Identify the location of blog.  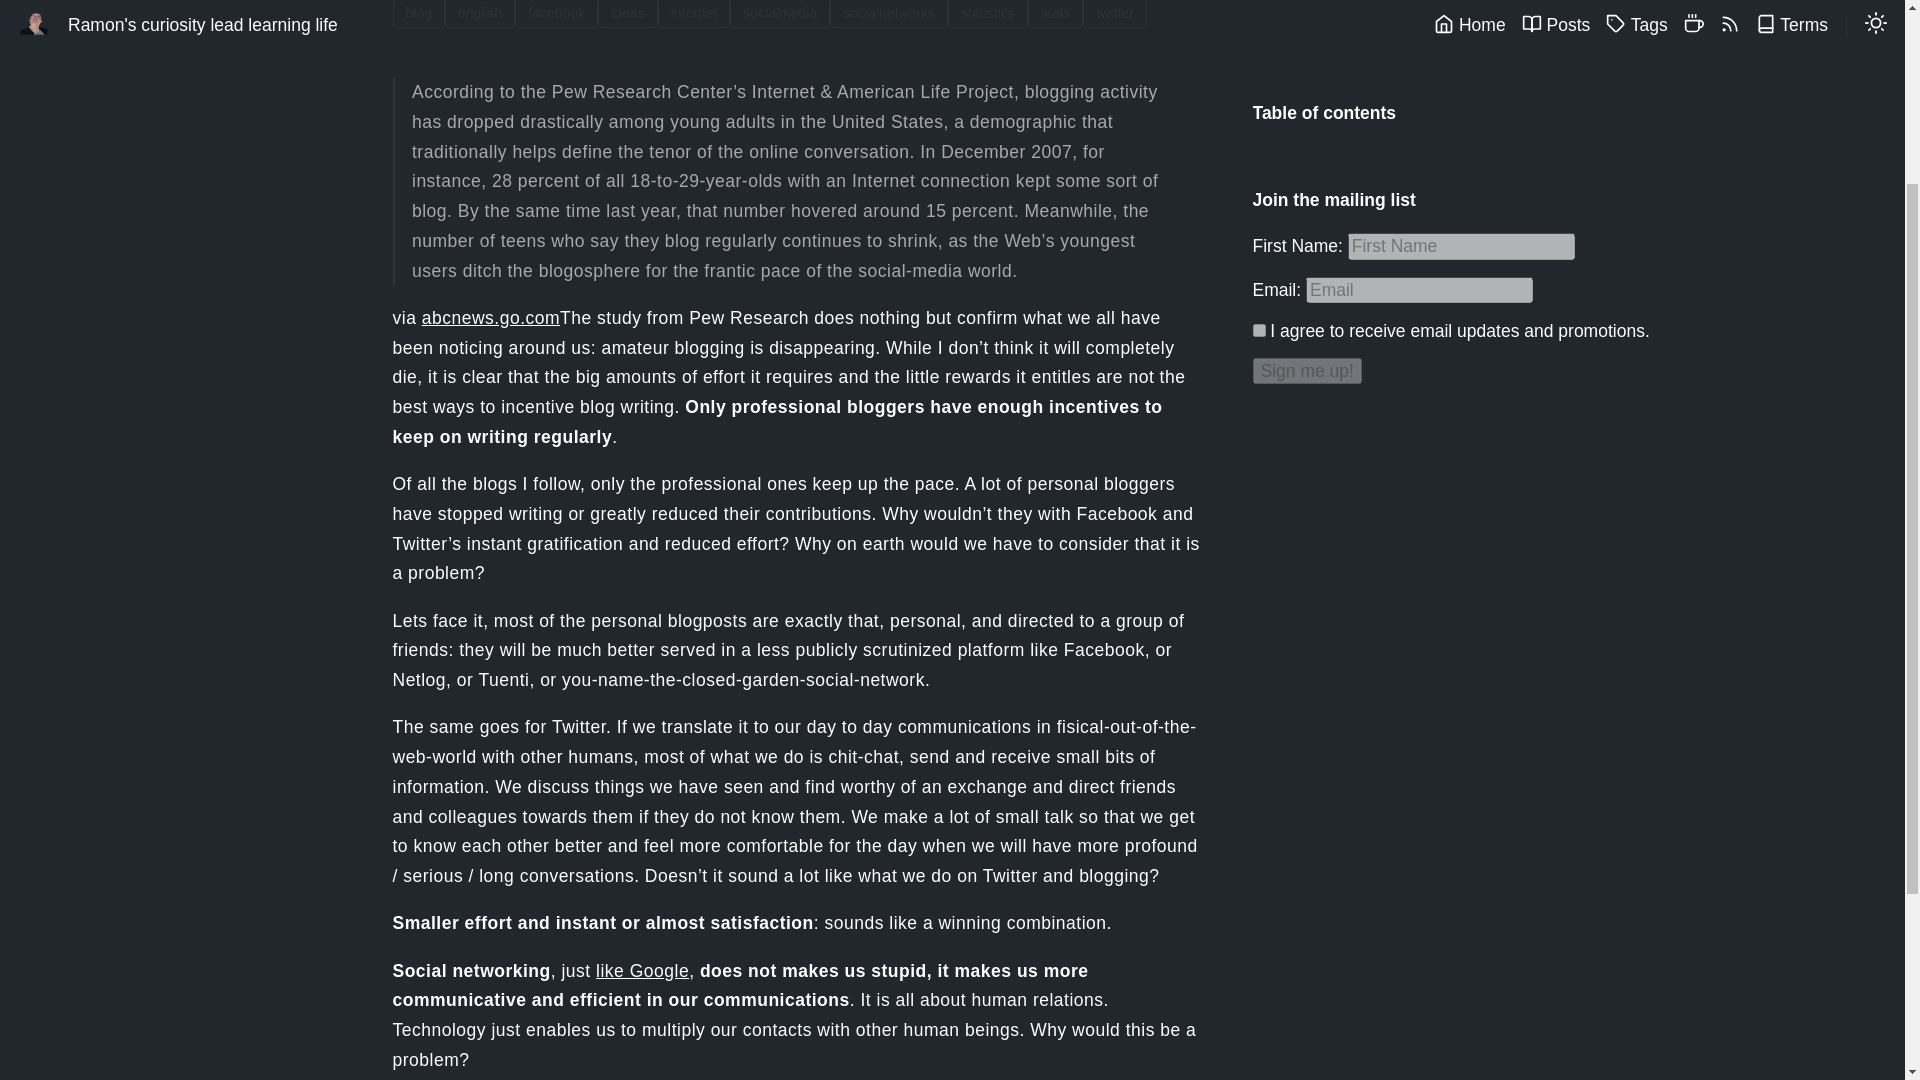
(418, 14).